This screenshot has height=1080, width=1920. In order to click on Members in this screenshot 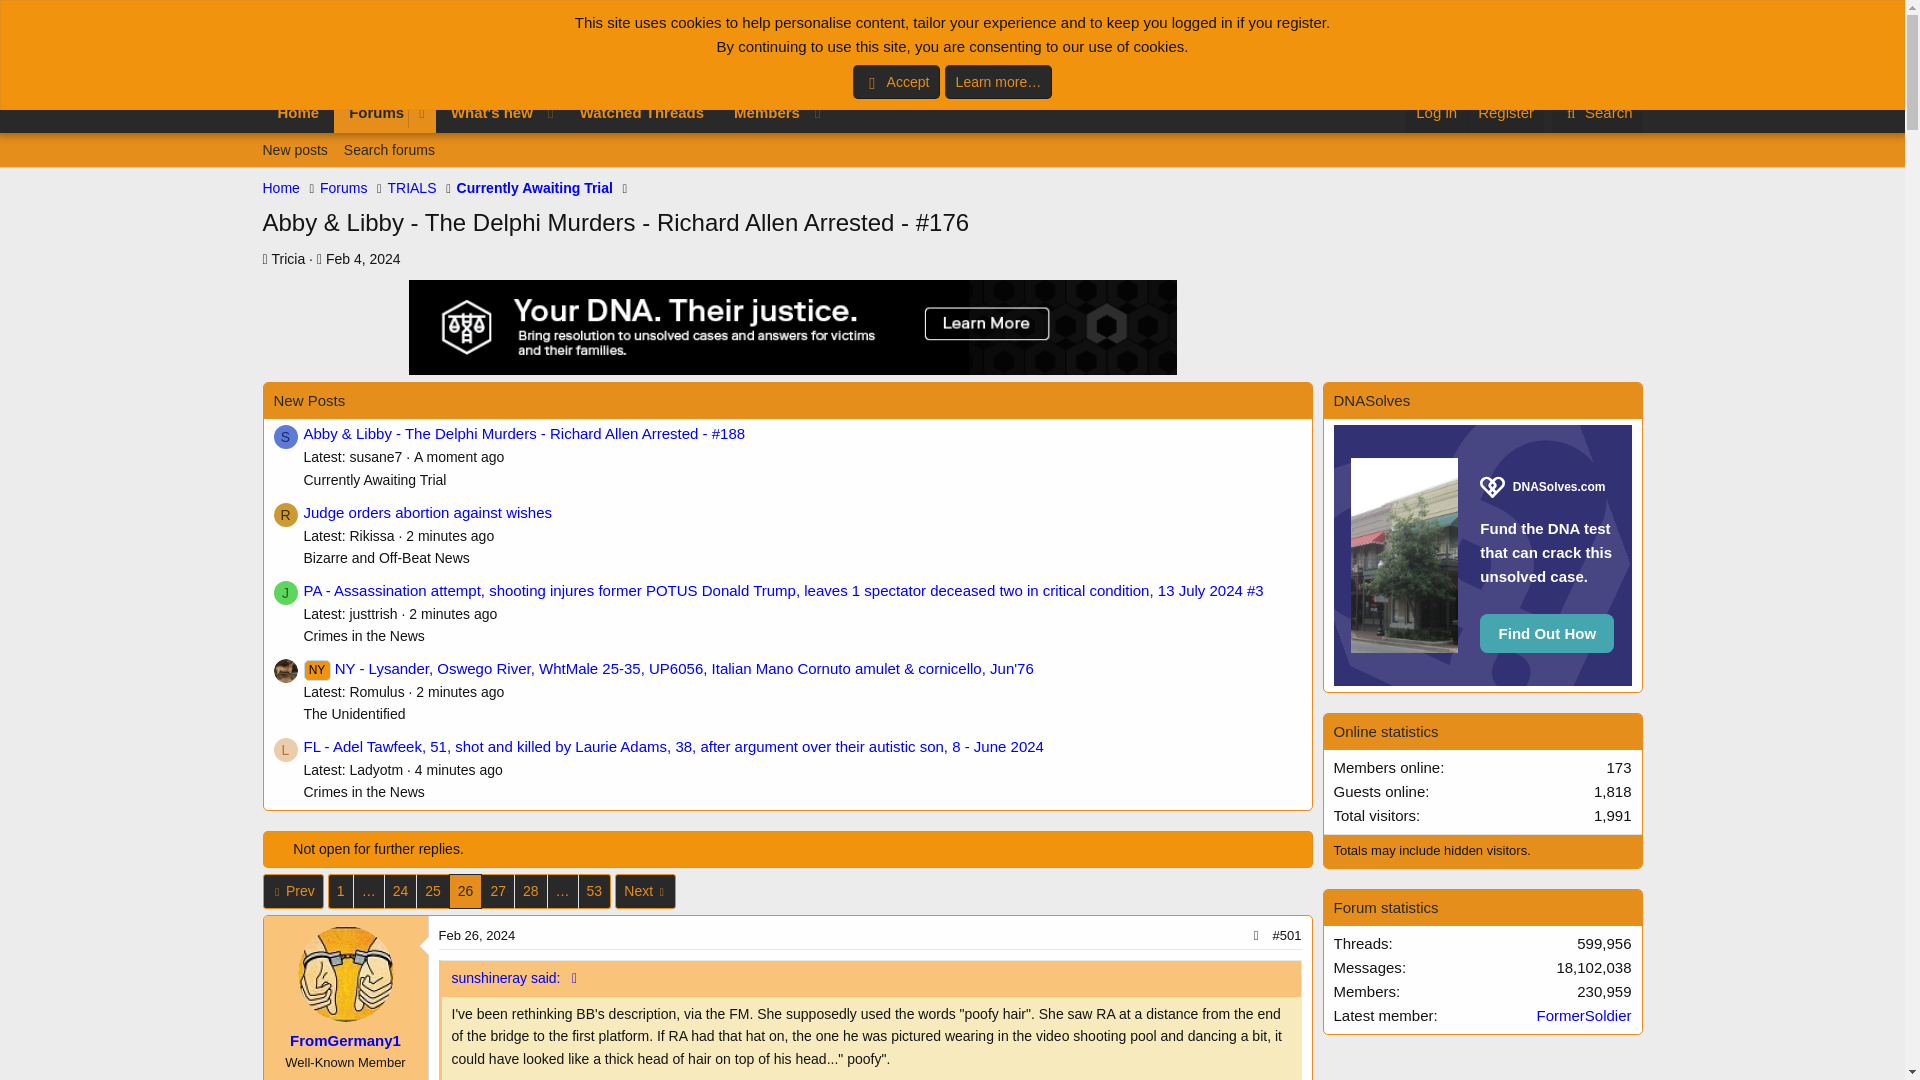, I will do `click(761, 112)`.